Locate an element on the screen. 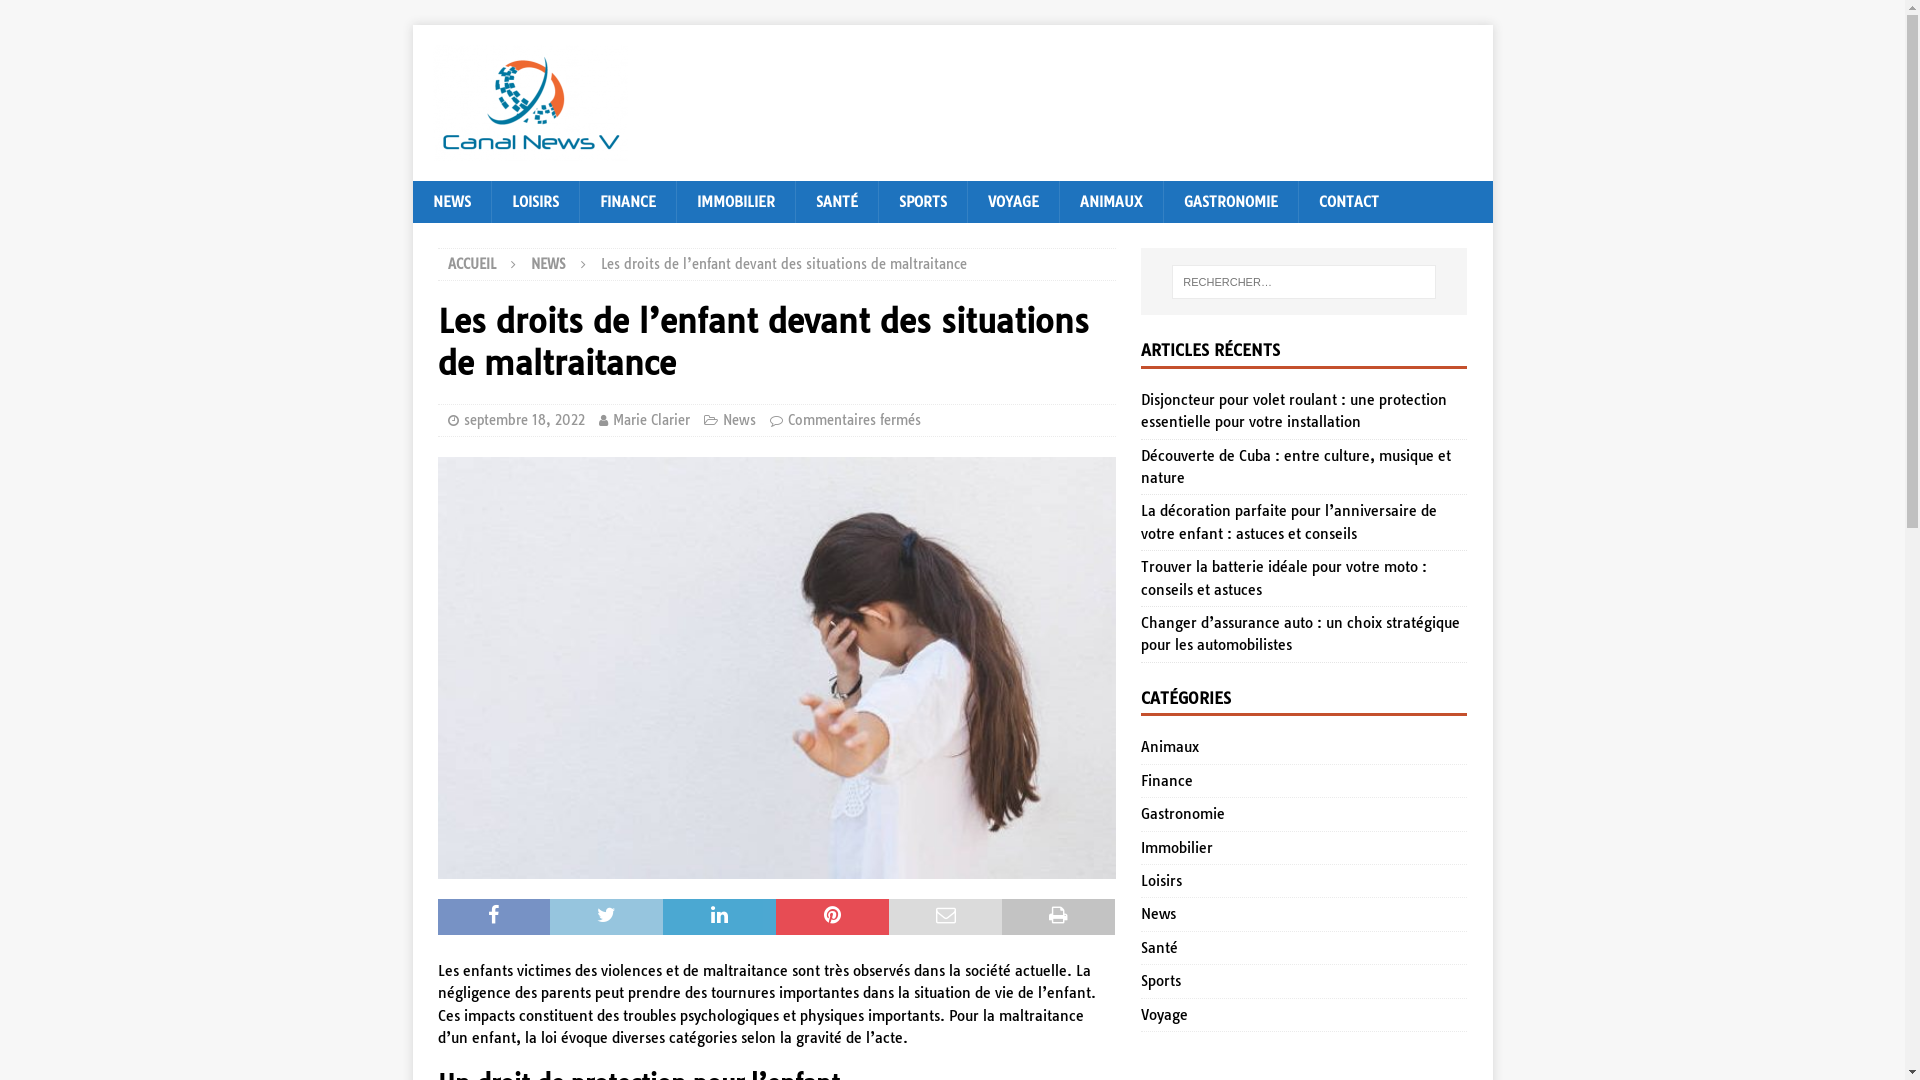 The height and width of the screenshot is (1080, 1920). Finance is located at coordinates (1304, 781).